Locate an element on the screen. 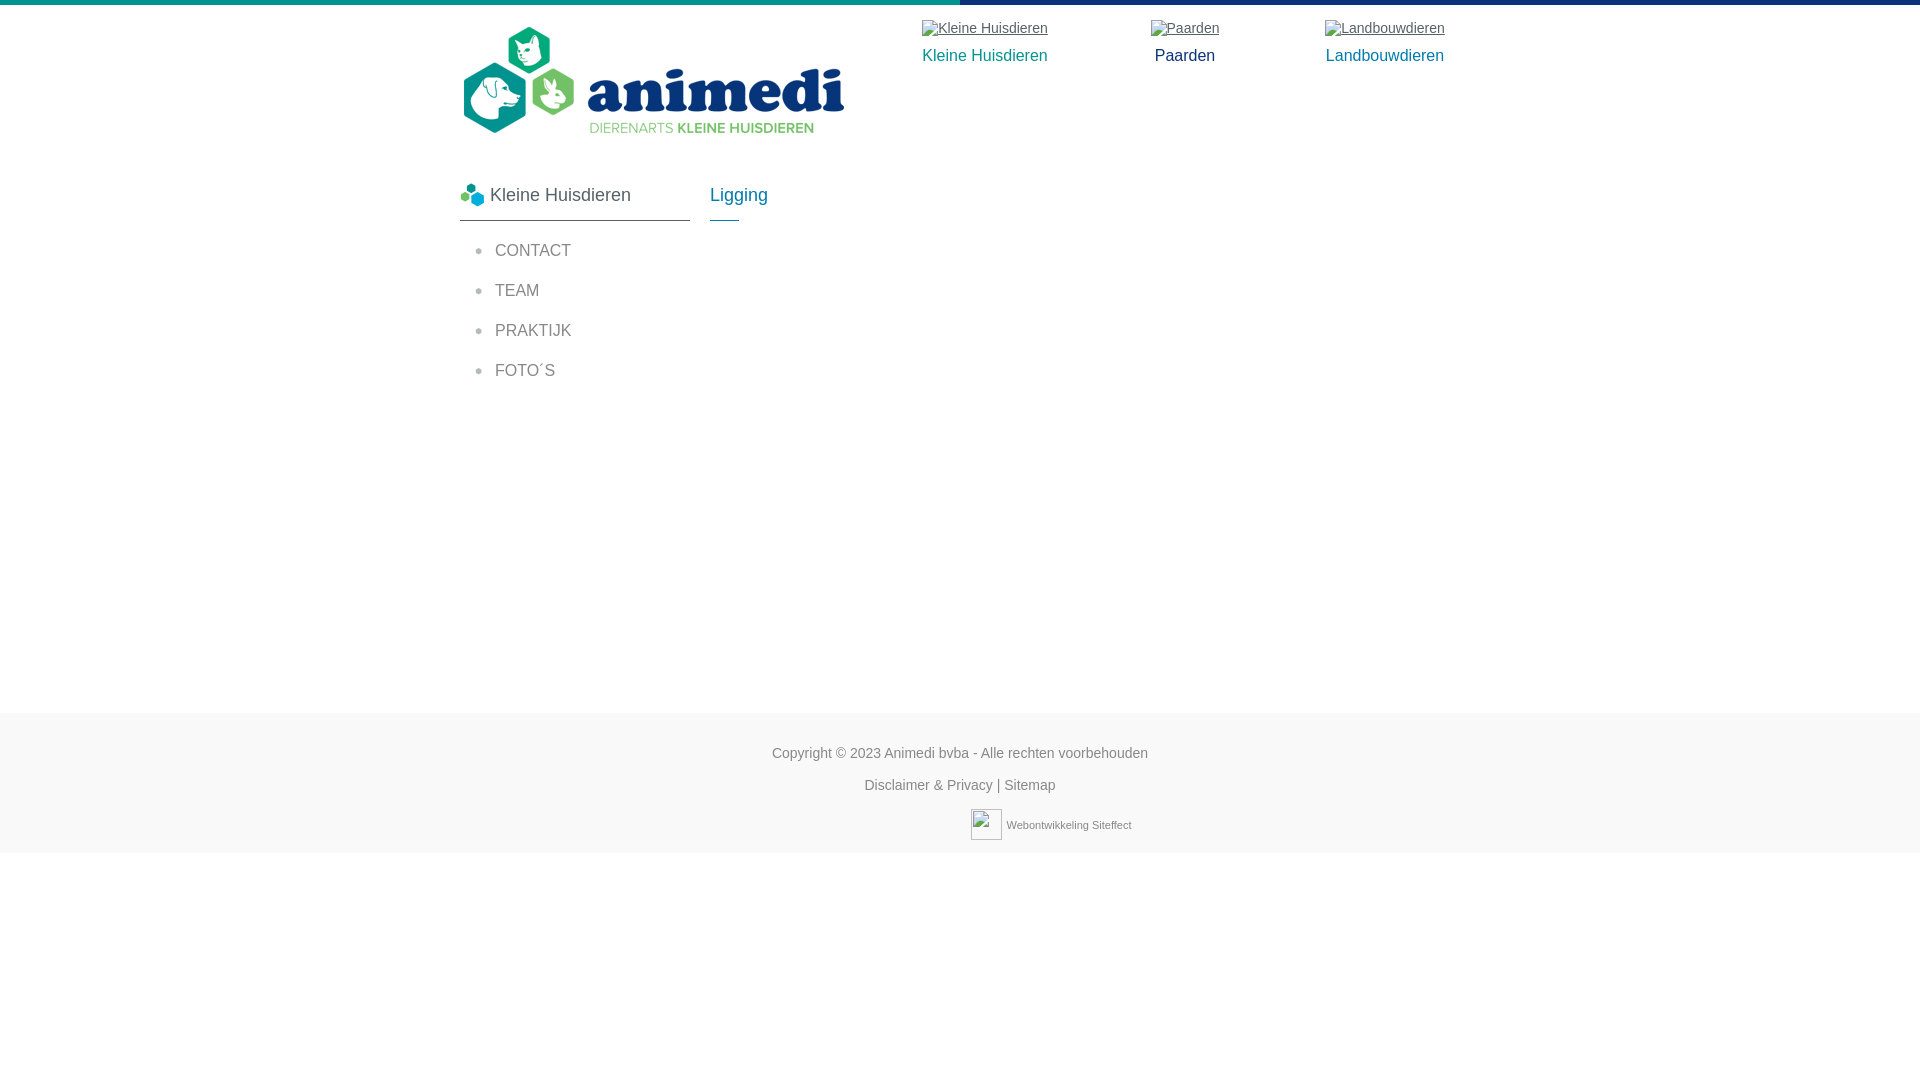  Kleine Huisdieren is located at coordinates (985, 56).